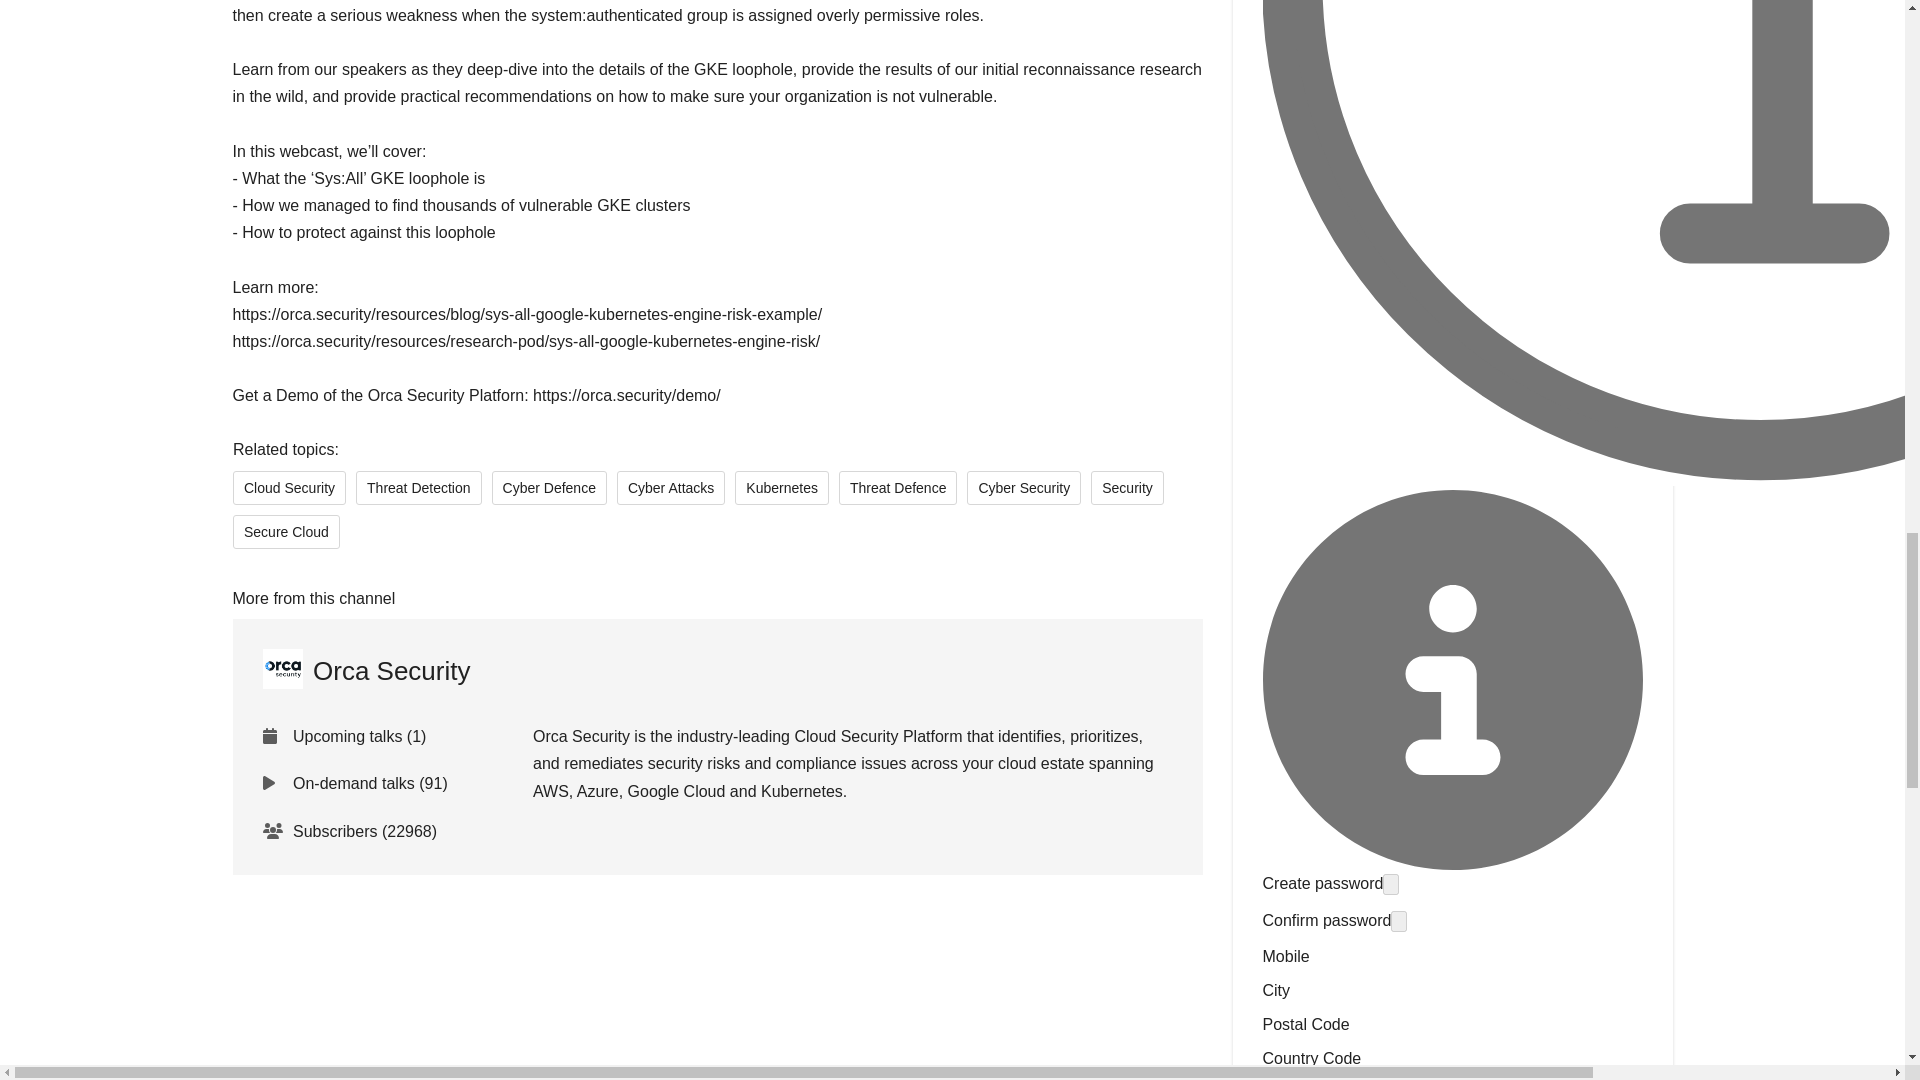  What do you see at coordinates (288, 486) in the screenshot?
I see `Cloud Security` at bounding box center [288, 486].